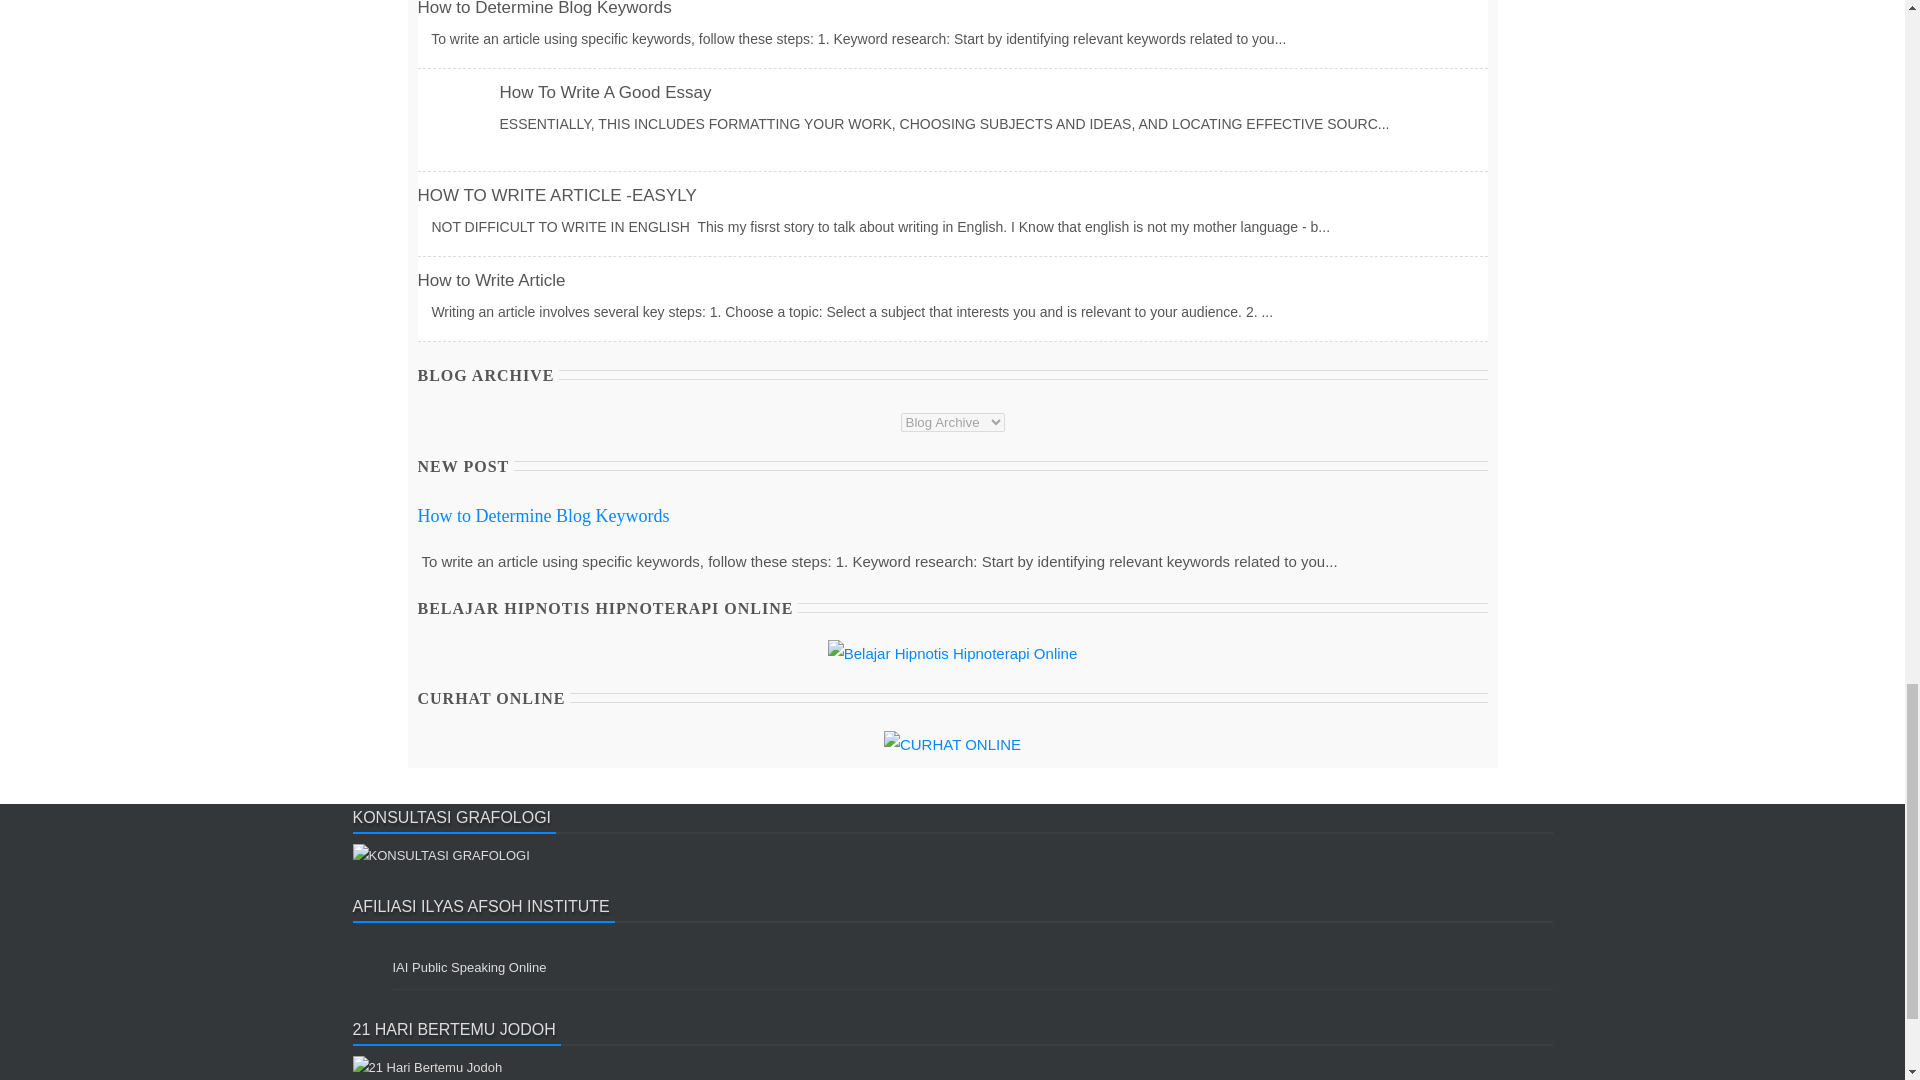 The height and width of the screenshot is (1080, 1920). Describe the element at coordinates (545, 8) in the screenshot. I see `How to Determine Blog Keywords` at that location.